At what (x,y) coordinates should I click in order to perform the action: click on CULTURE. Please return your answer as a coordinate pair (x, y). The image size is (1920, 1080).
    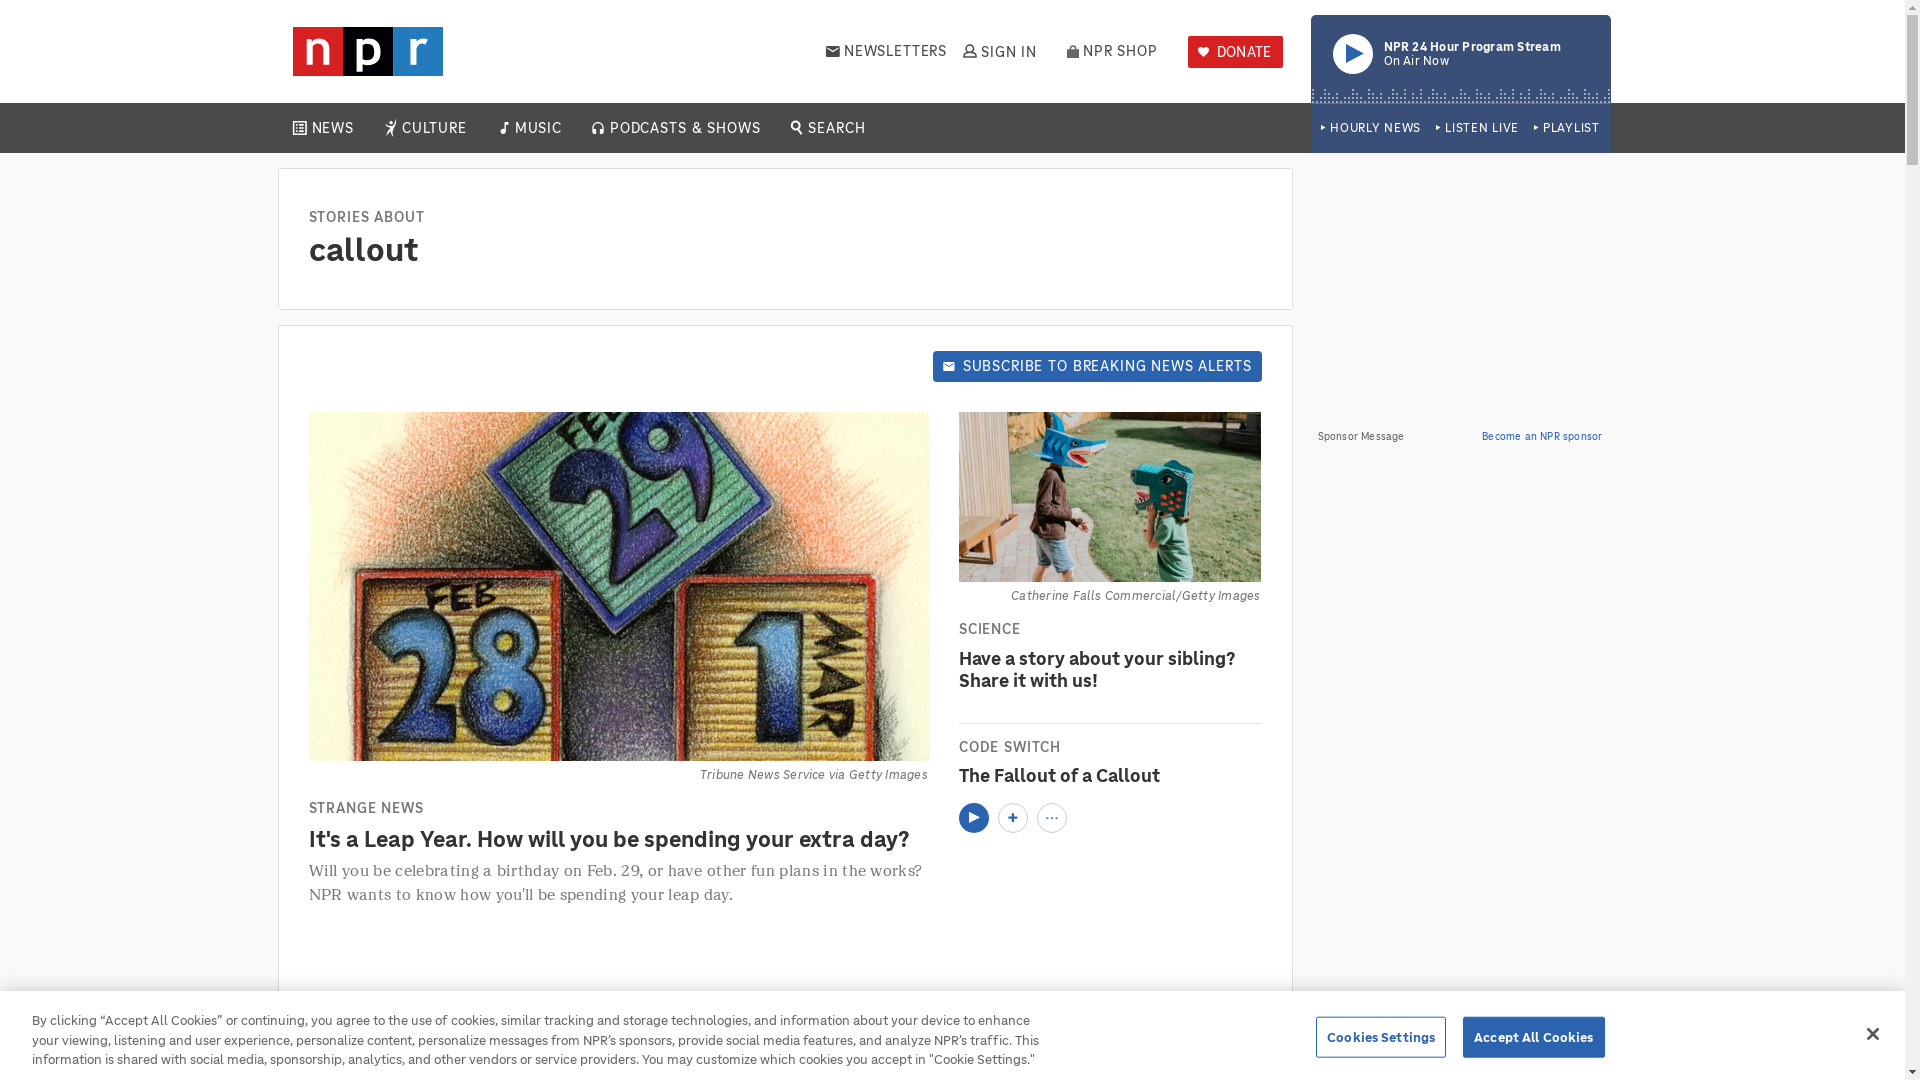
    Looking at the image, I should click on (1112, 51).